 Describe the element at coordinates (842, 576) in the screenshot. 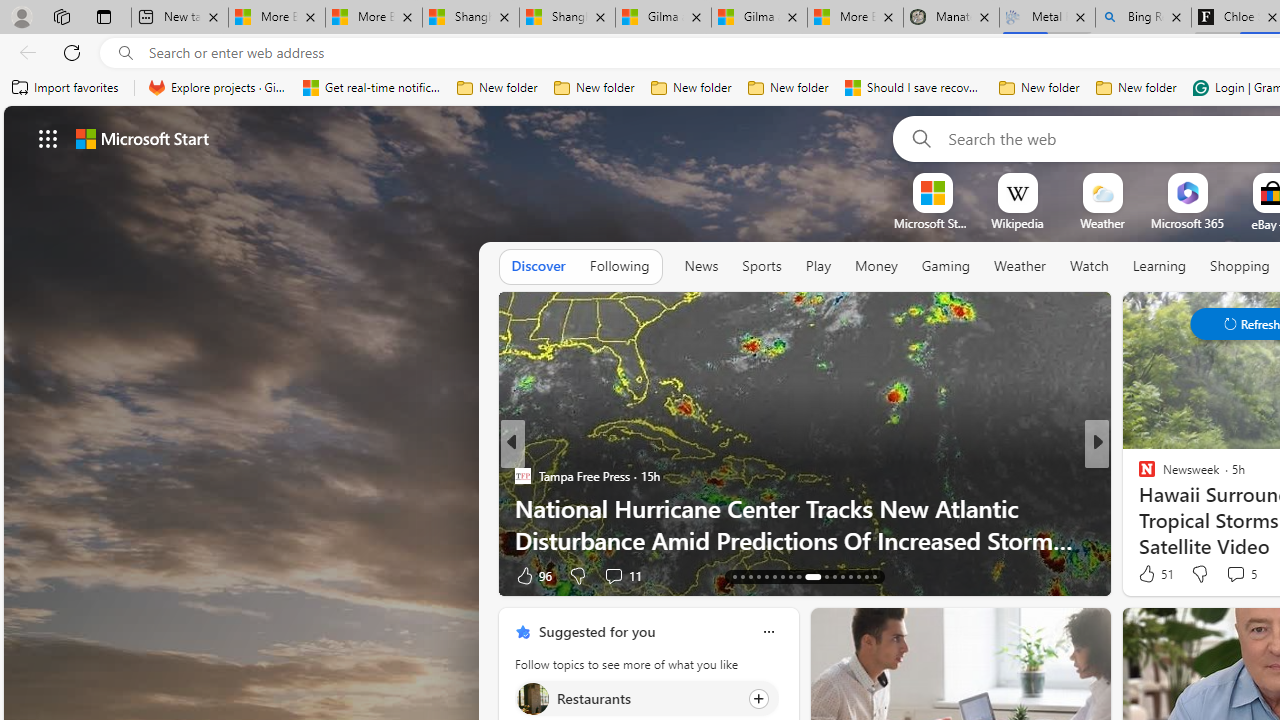

I see `AutomationID: tab-29` at that location.